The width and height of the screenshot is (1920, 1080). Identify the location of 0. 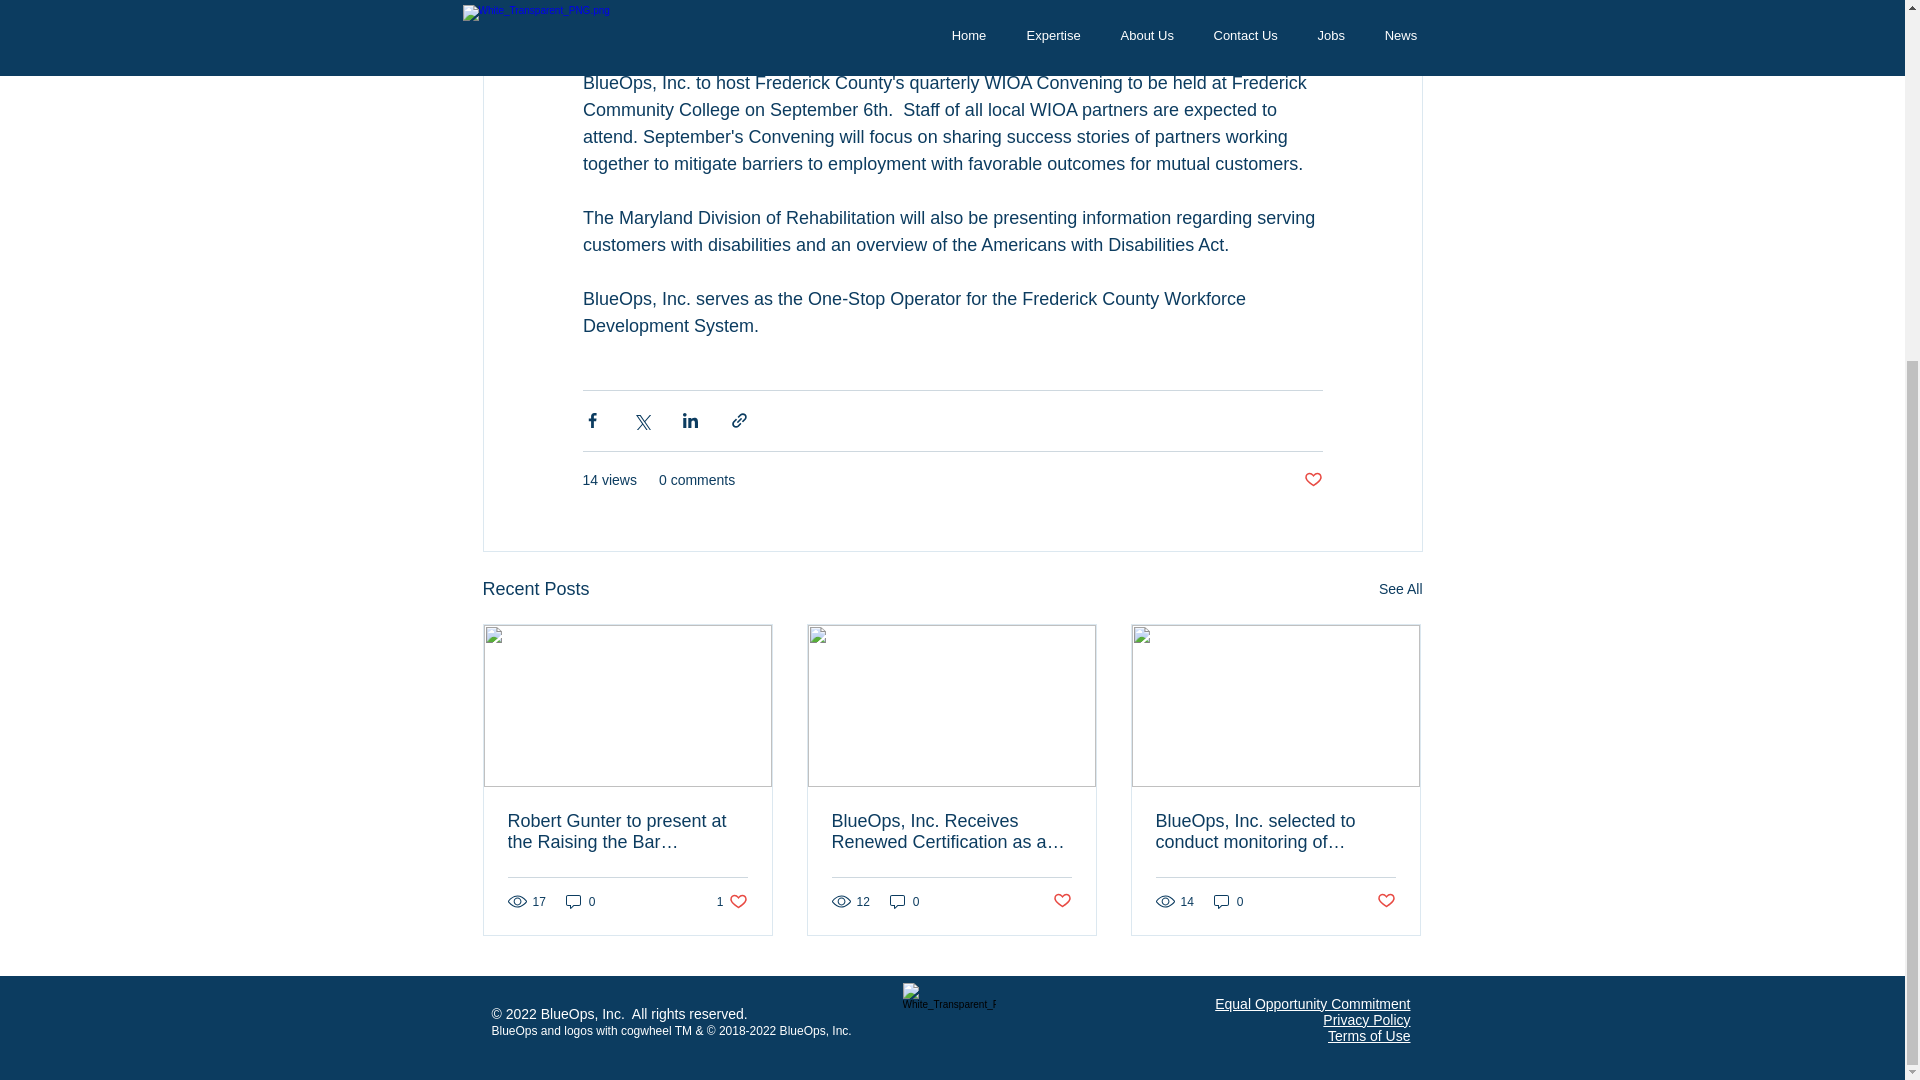
(580, 902).